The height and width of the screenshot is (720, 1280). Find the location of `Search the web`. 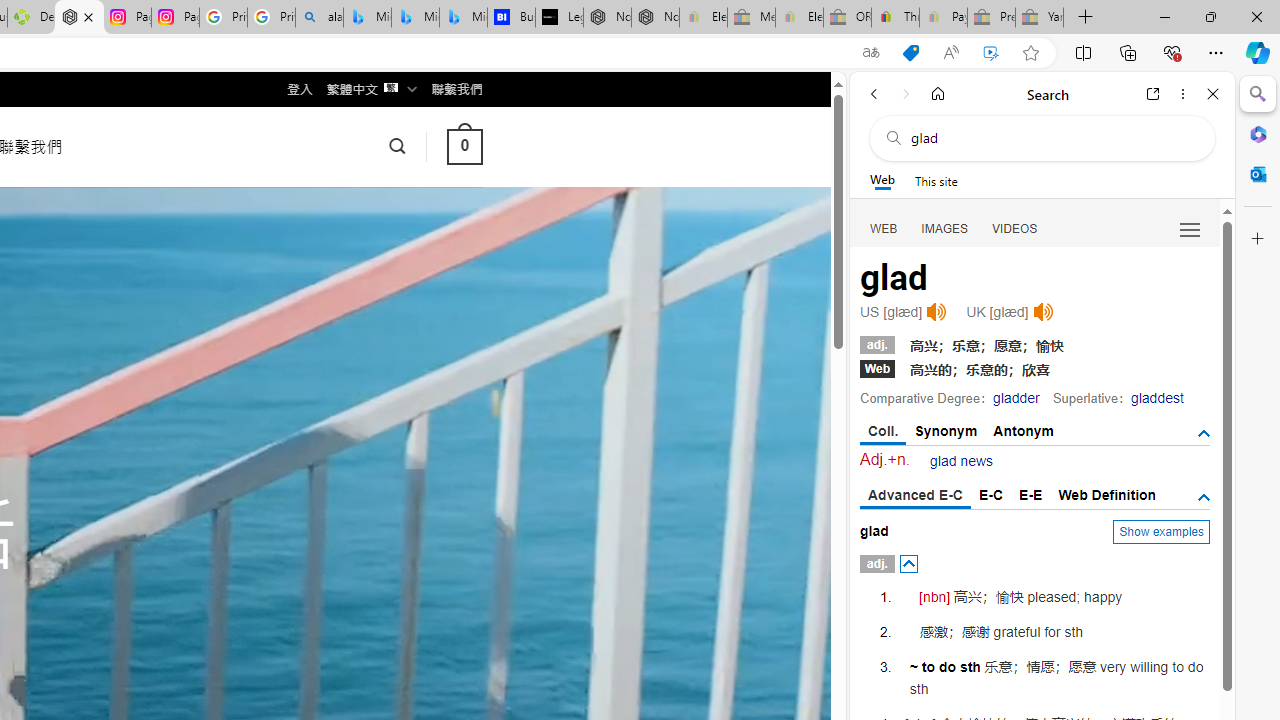

Search the web is located at coordinates (1052, 138).